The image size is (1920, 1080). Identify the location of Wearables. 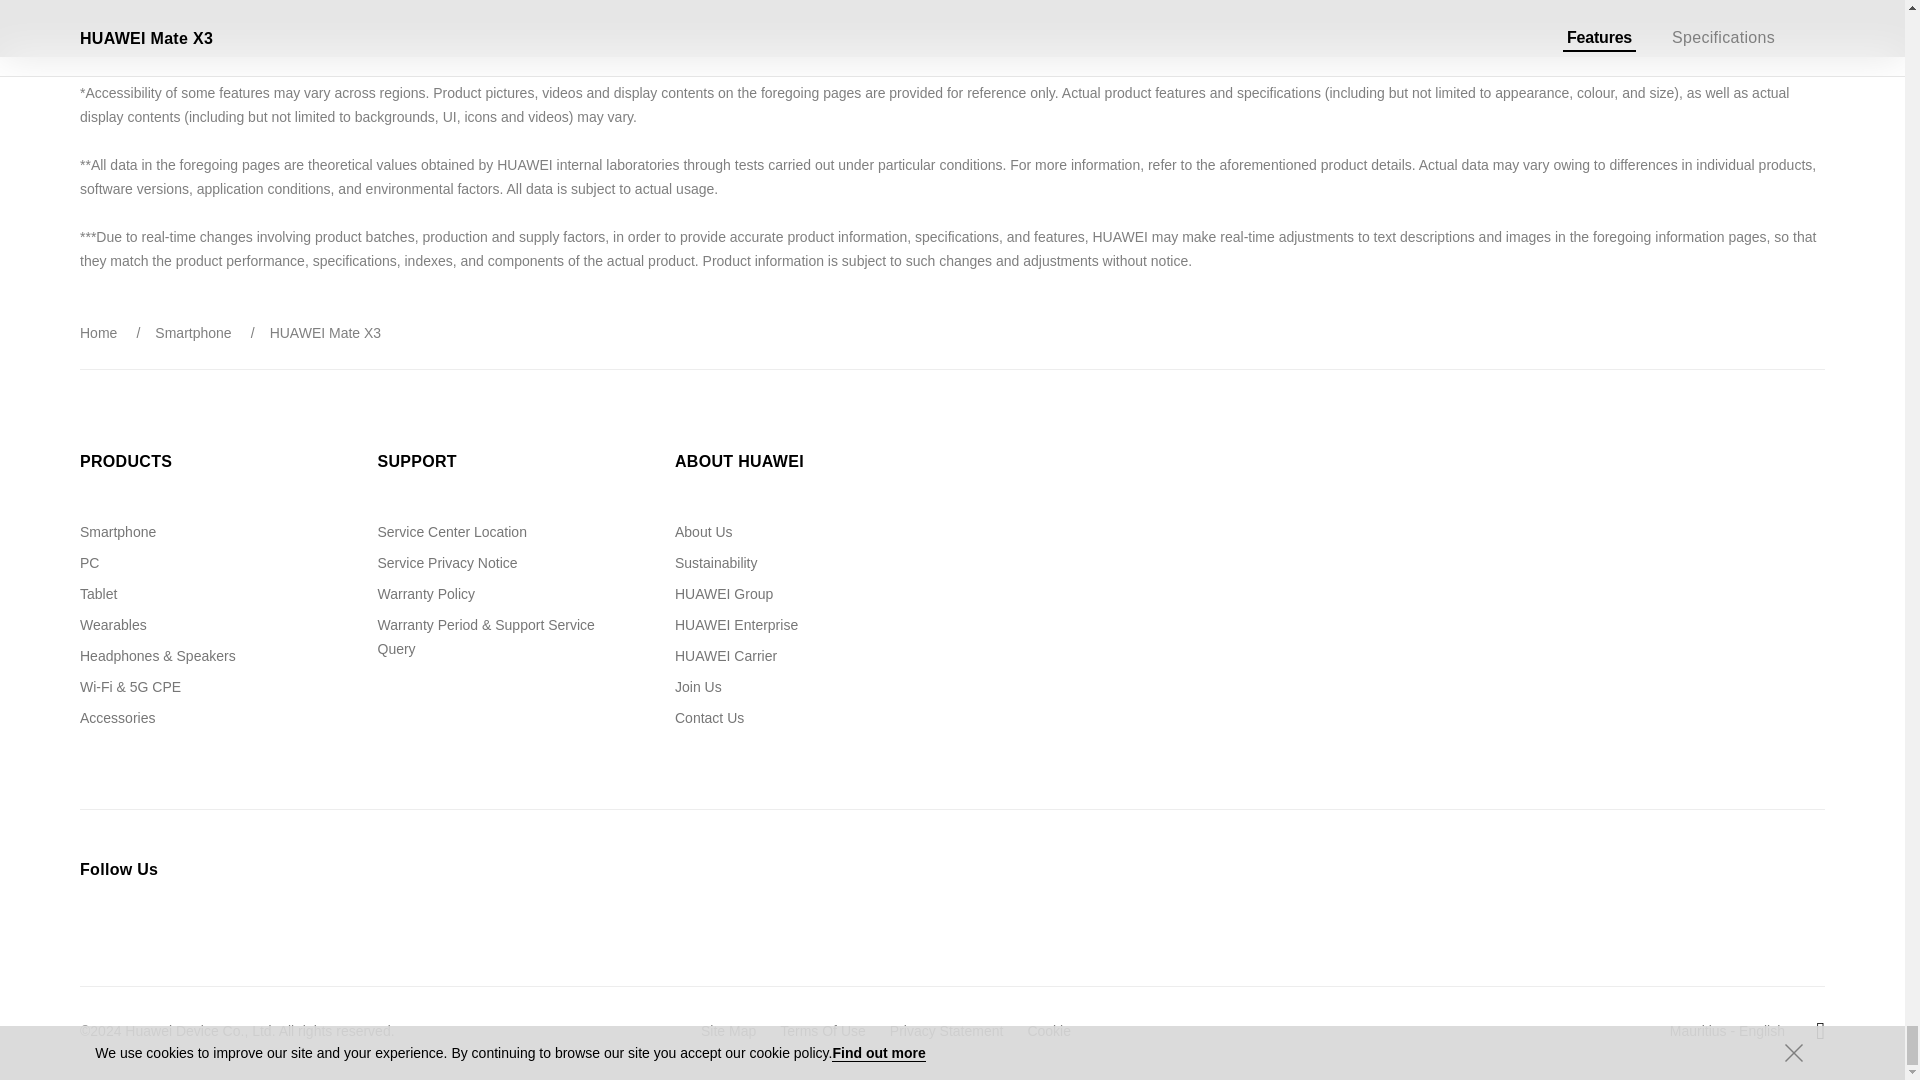
(114, 624).